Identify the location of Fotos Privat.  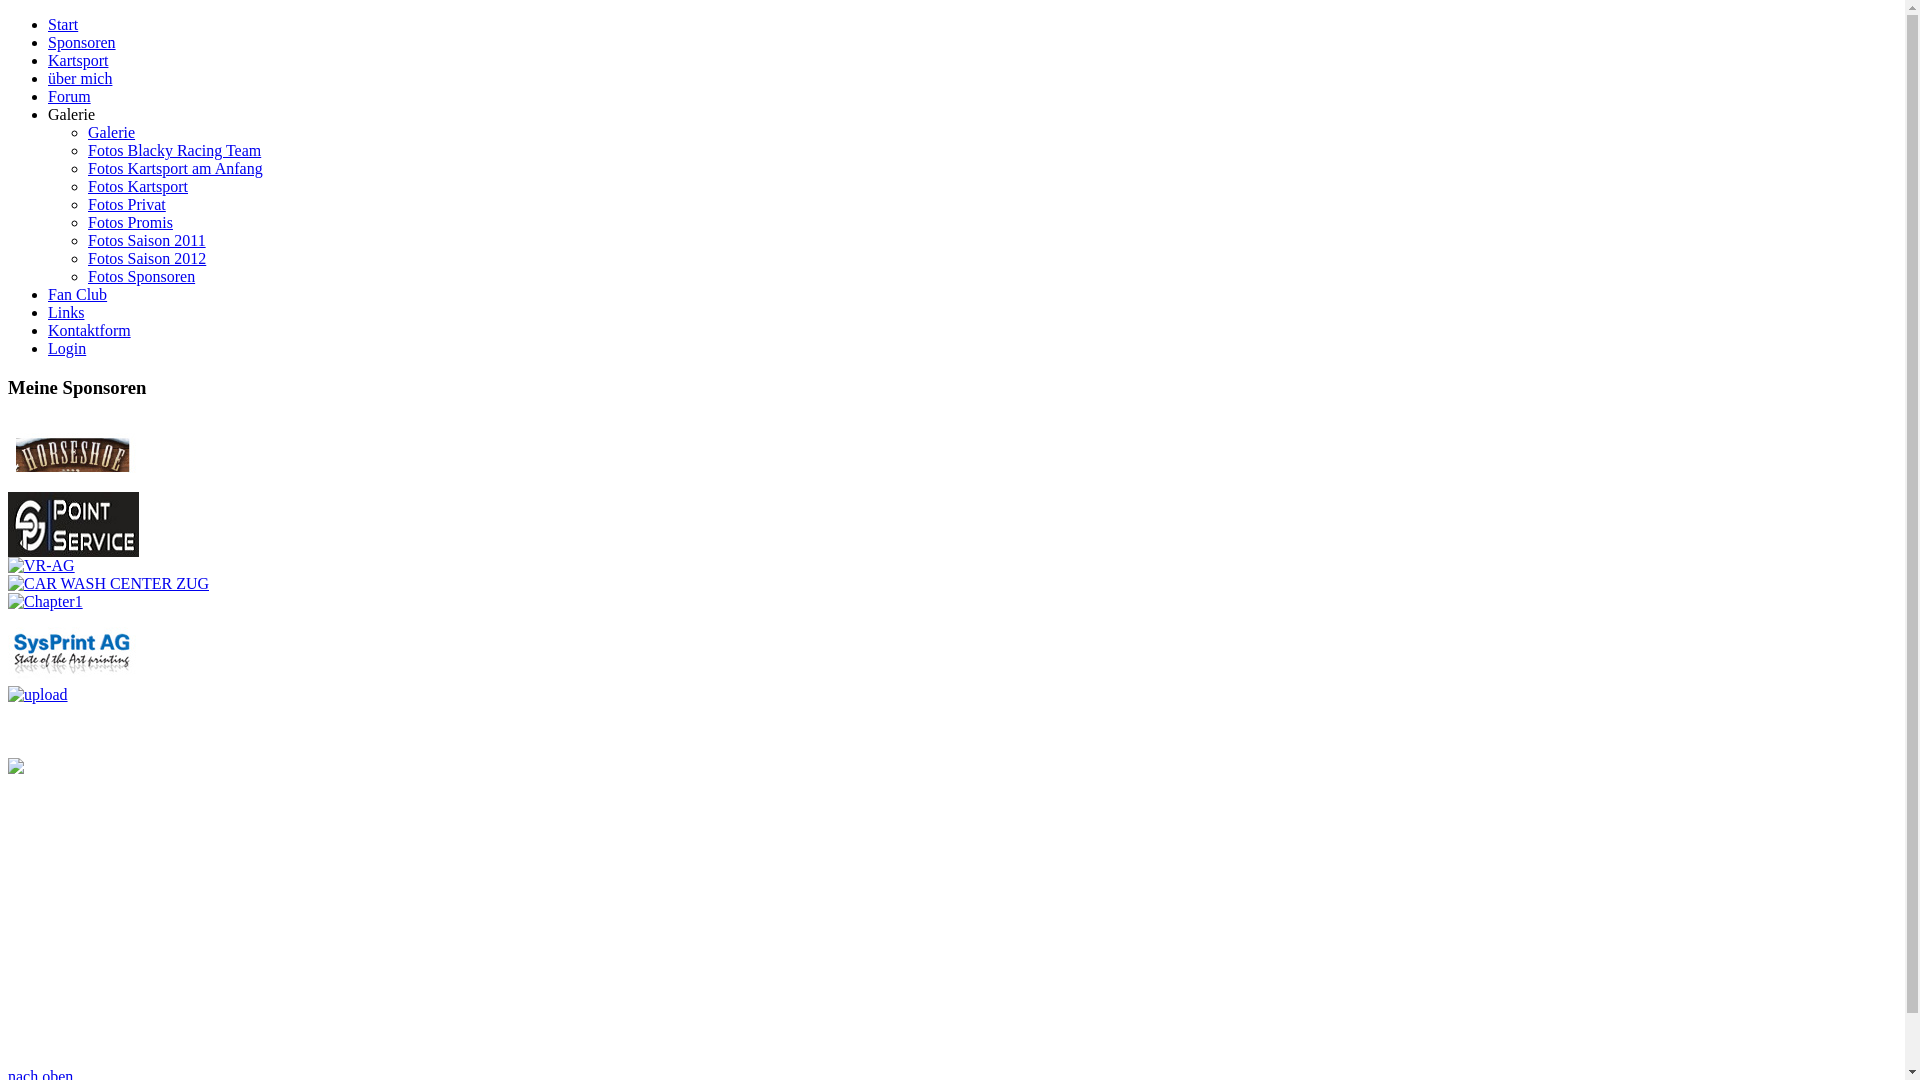
(127, 204).